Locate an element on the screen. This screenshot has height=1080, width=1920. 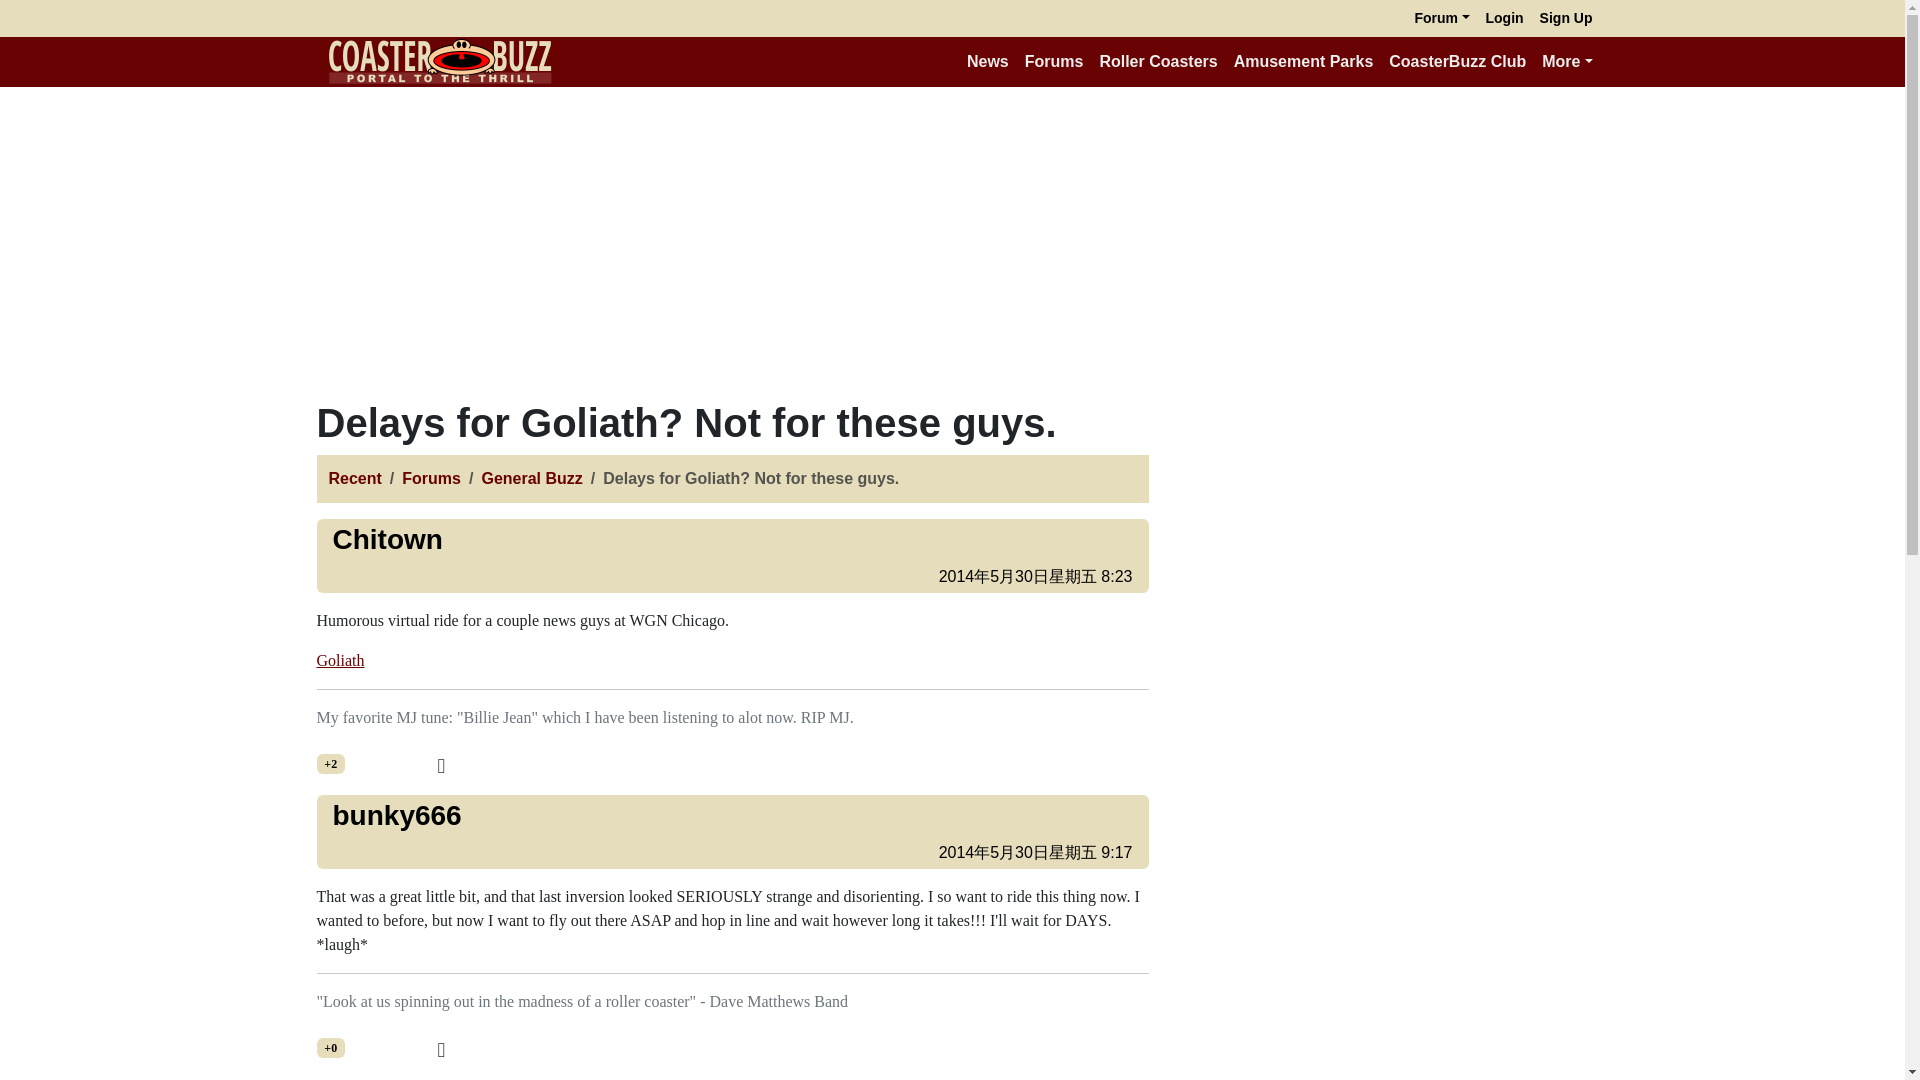
Recent is located at coordinates (354, 478).